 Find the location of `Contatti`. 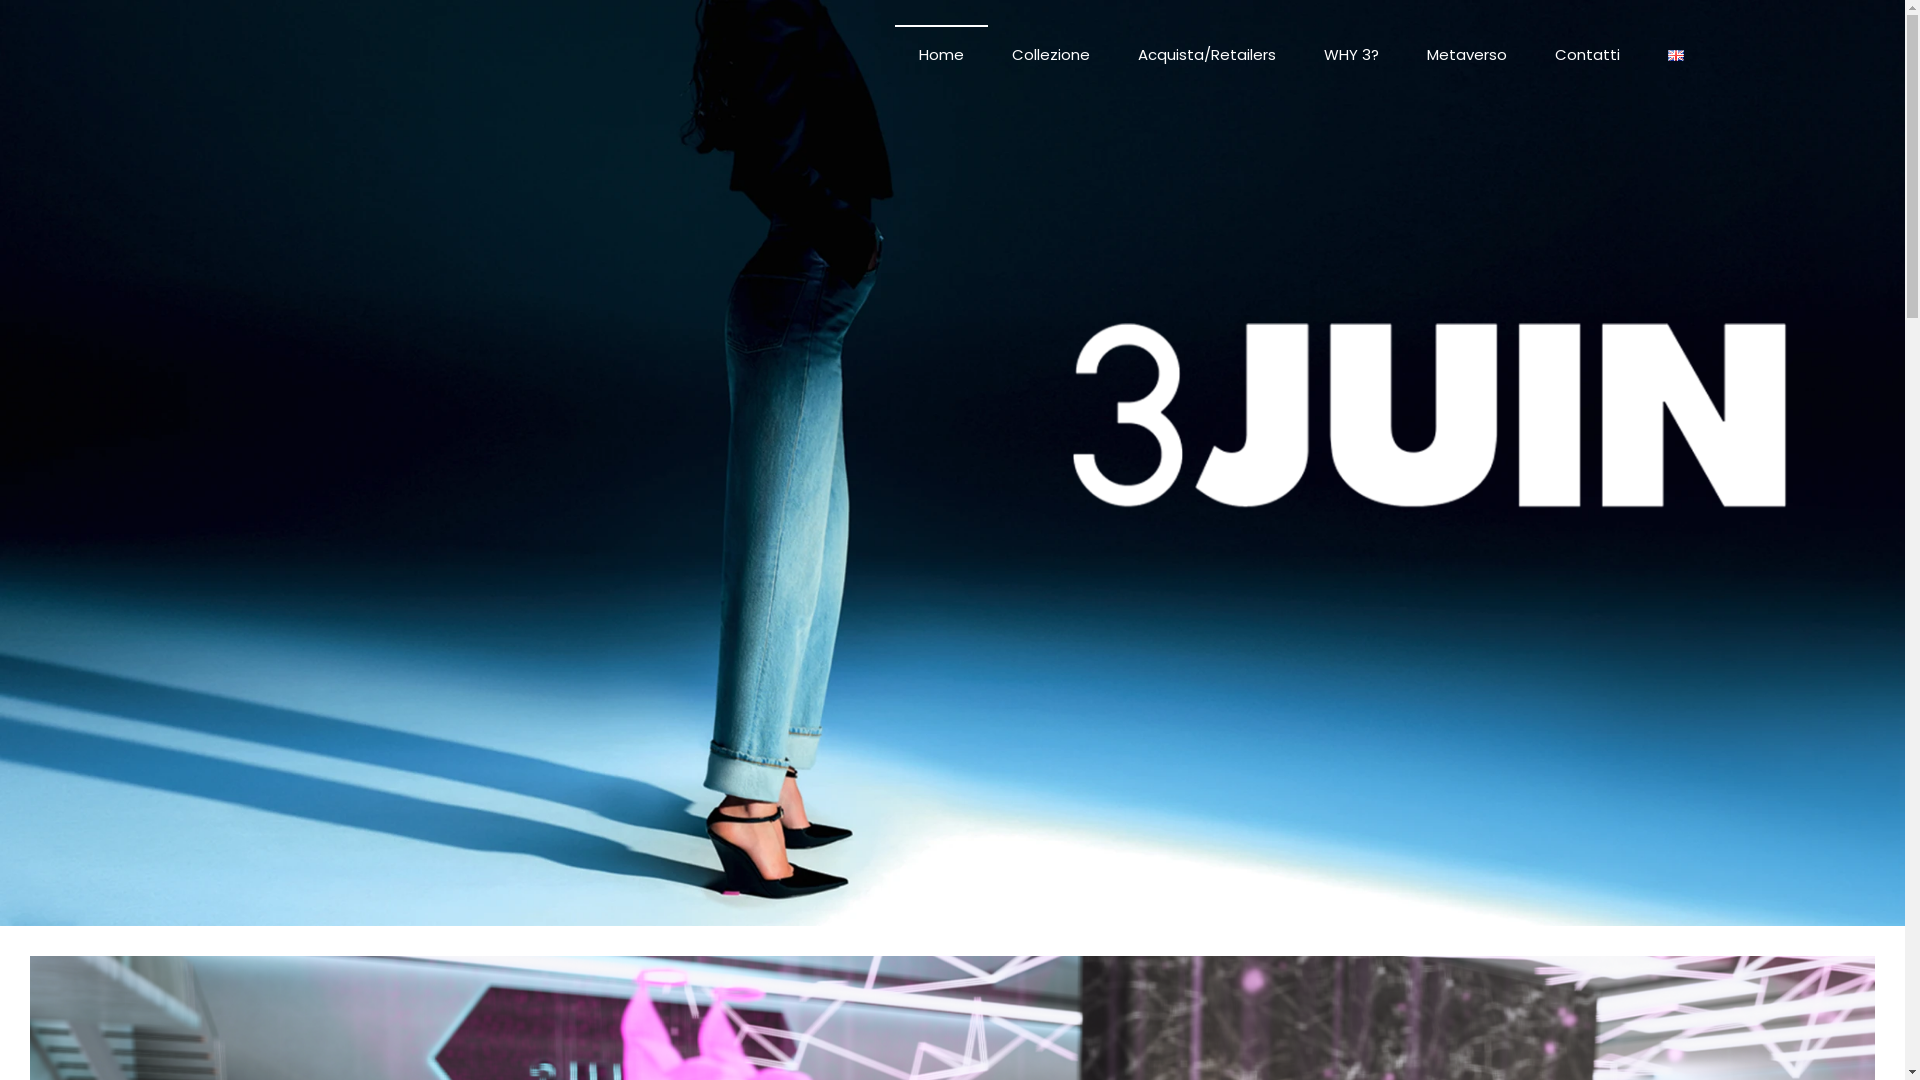

Contatti is located at coordinates (1586, 55).